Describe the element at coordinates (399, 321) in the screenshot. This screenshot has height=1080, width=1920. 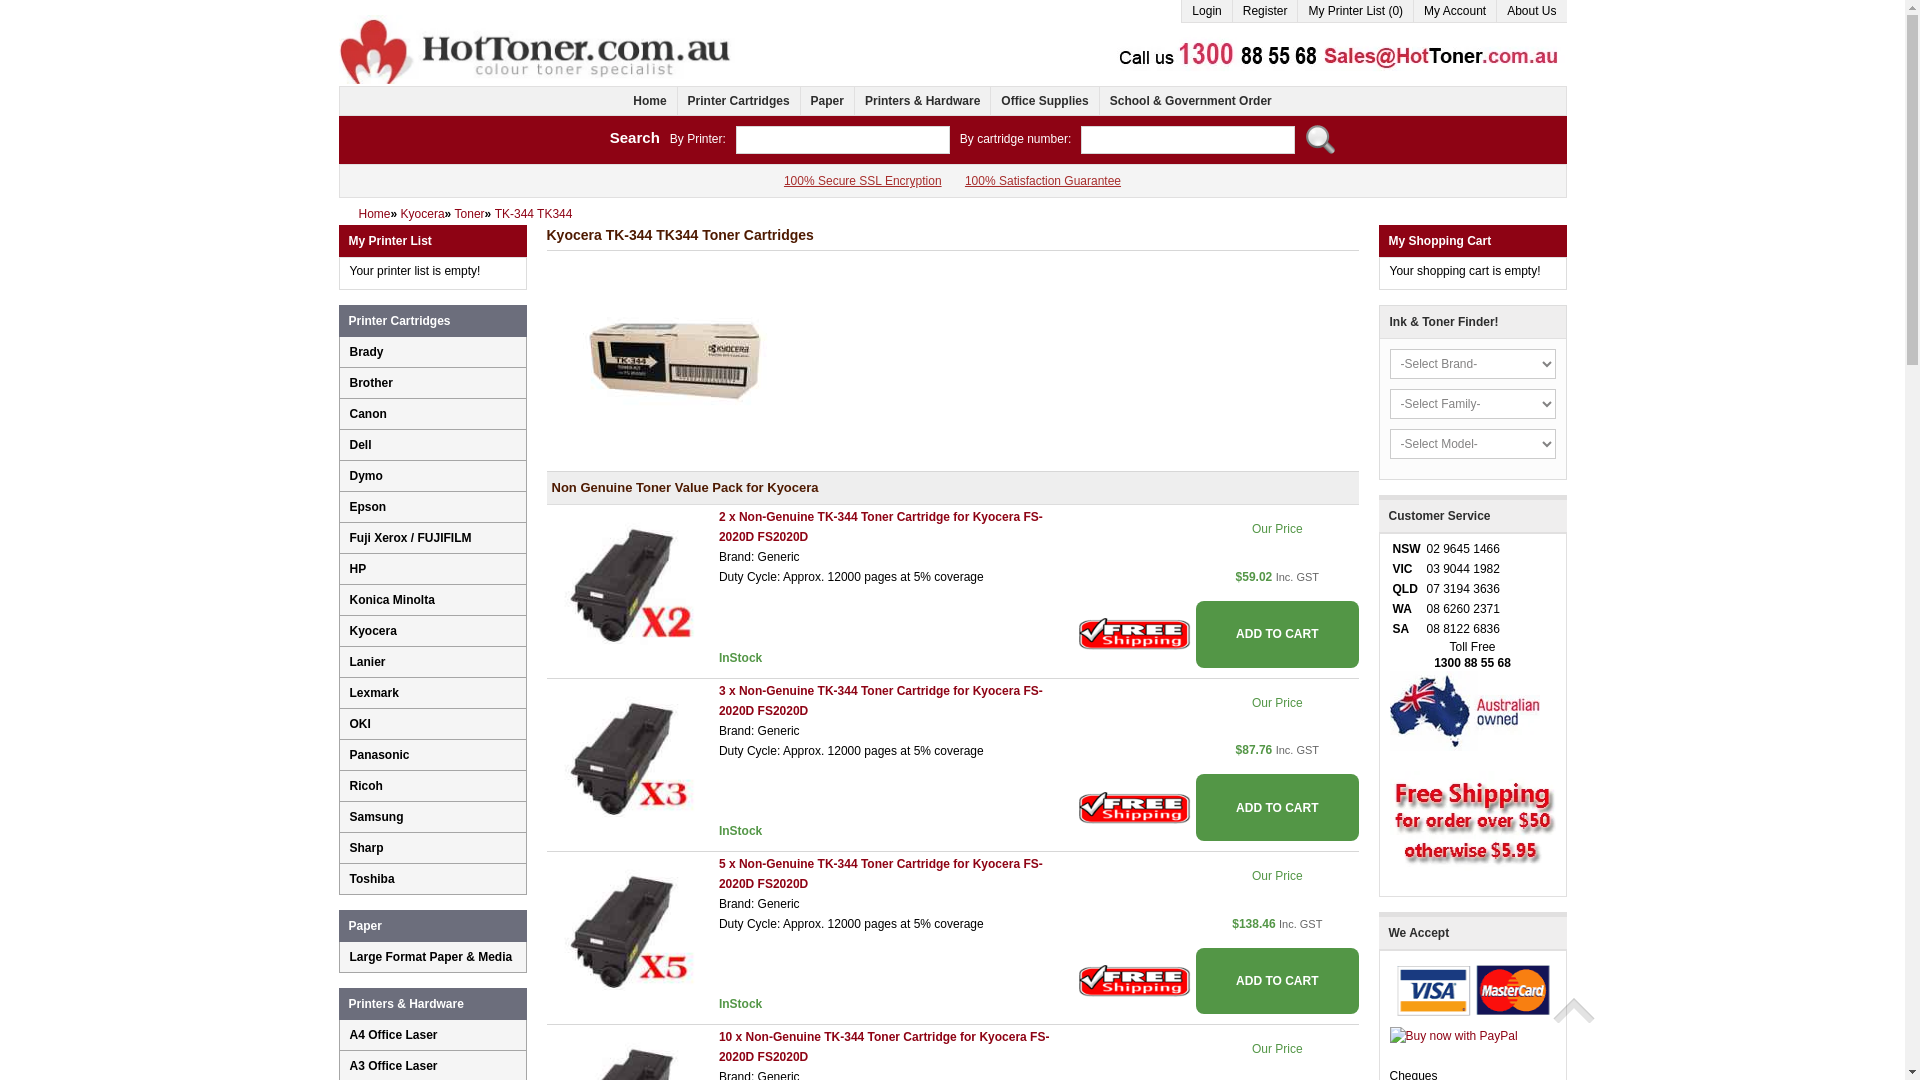
I see `Printer Cartridges` at that location.